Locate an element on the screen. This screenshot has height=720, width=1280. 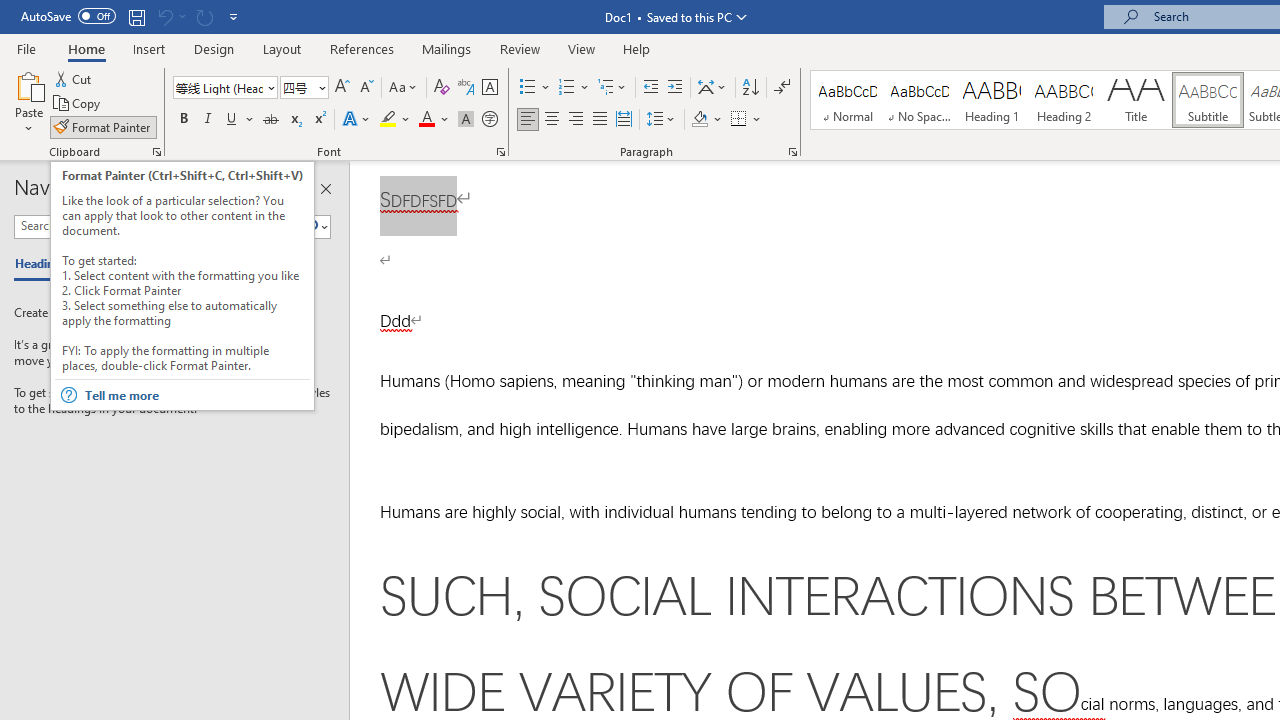
Format Painter is located at coordinates (103, 126).